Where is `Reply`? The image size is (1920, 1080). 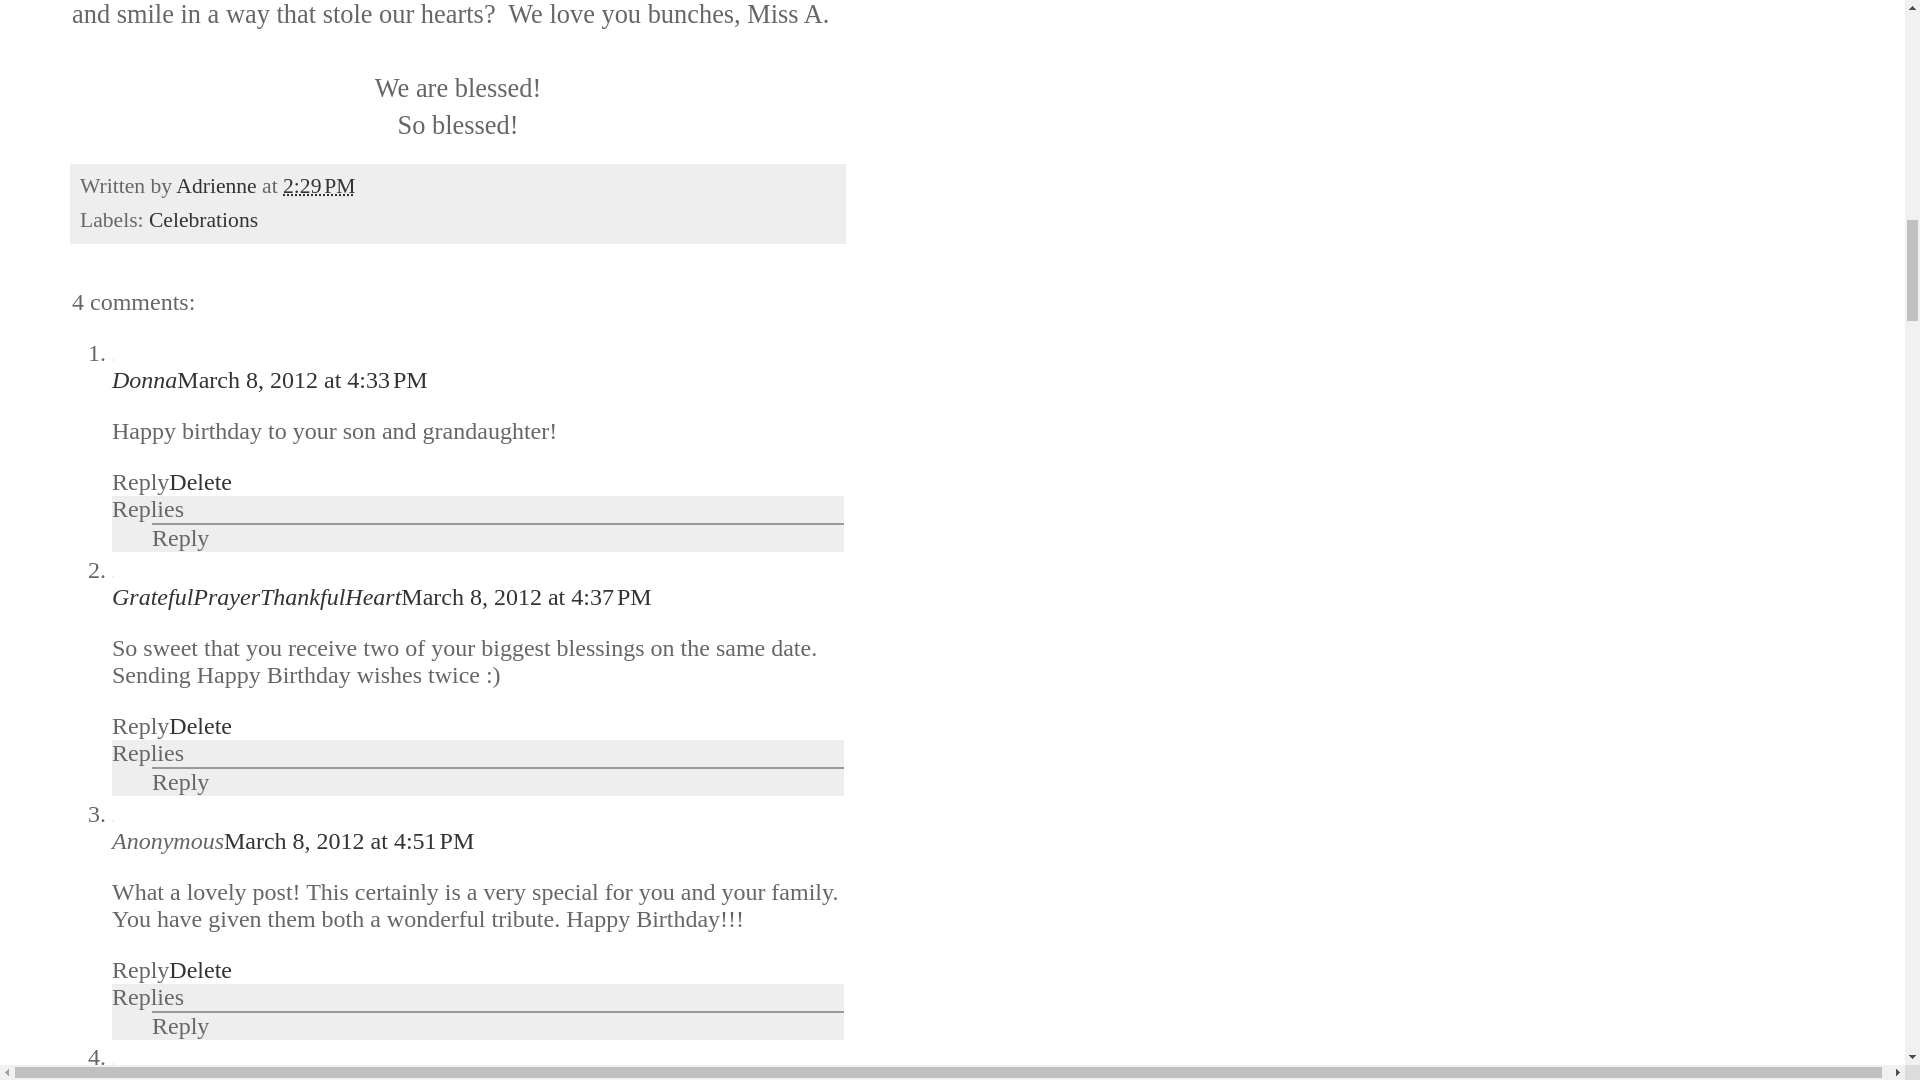 Reply is located at coordinates (180, 537).